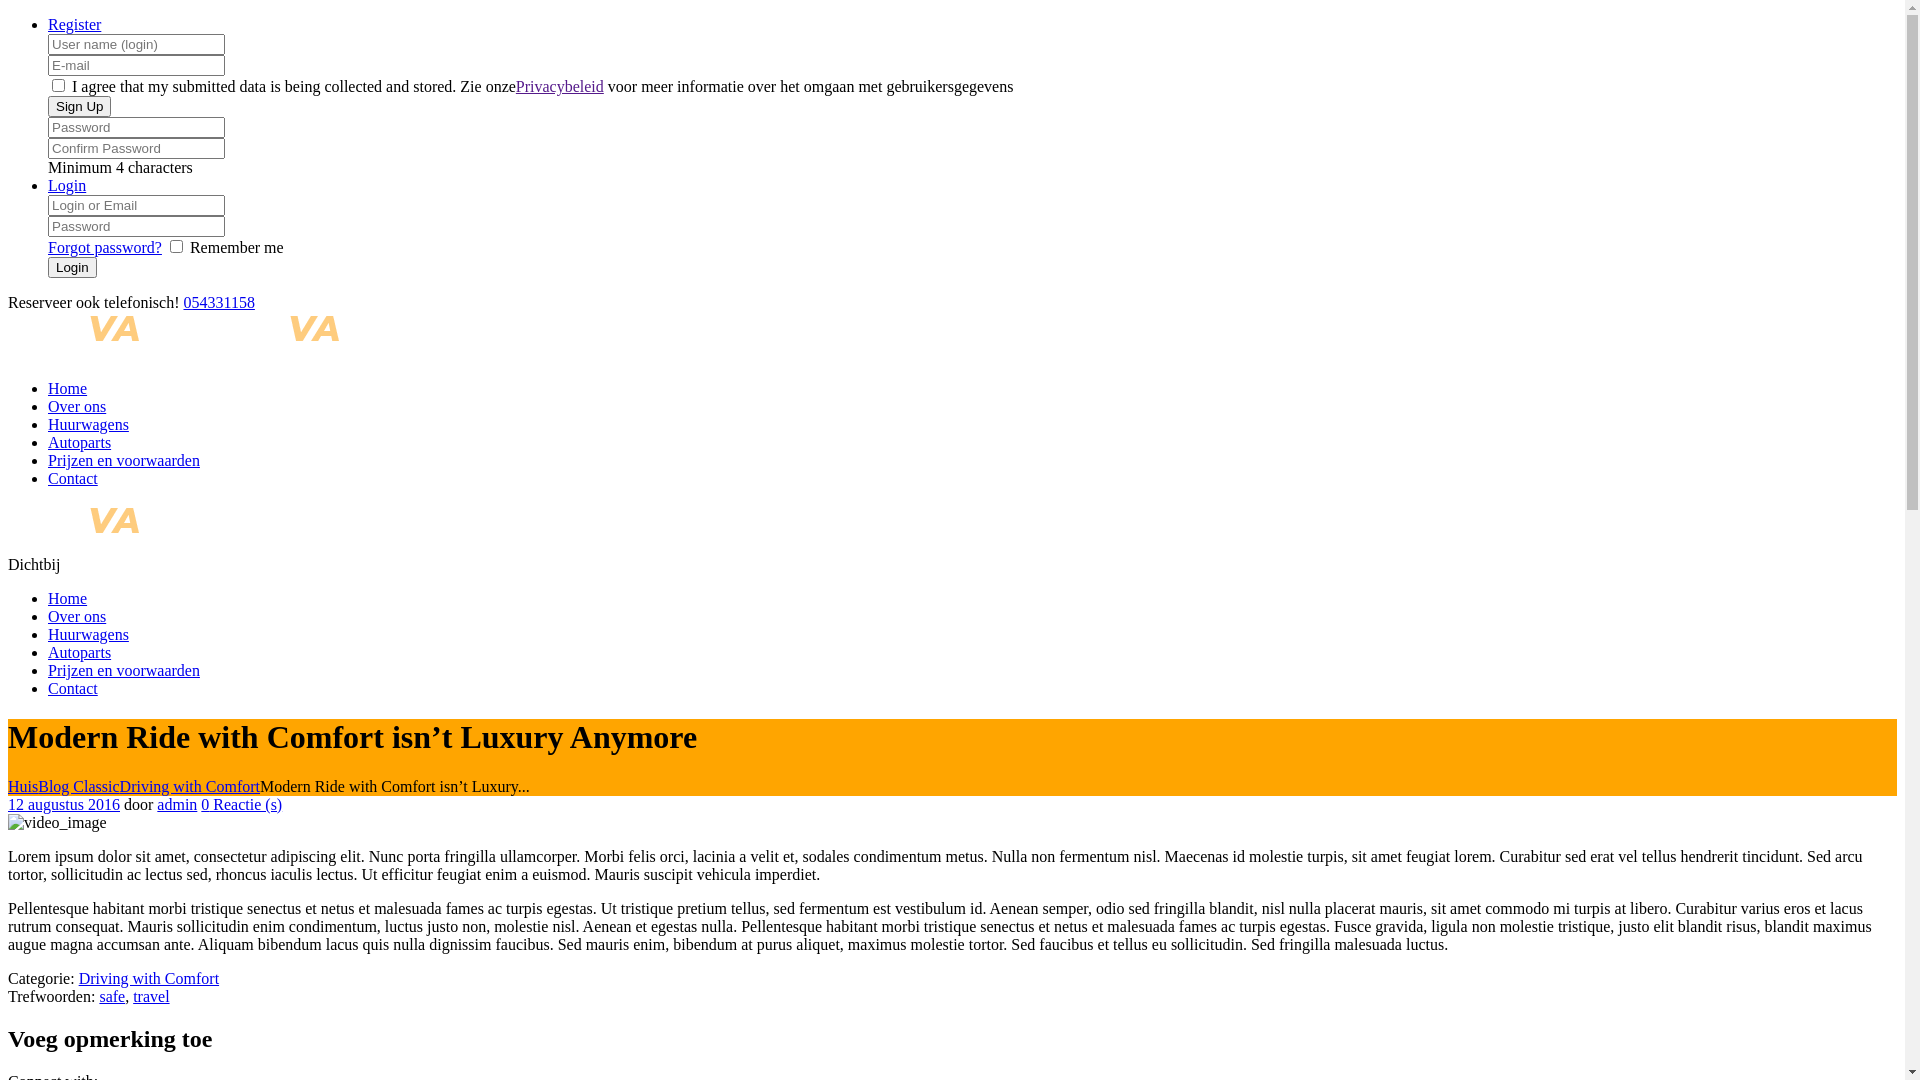 This screenshot has height=1080, width=1920. Describe the element at coordinates (88, 634) in the screenshot. I see `Huurwagens` at that location.